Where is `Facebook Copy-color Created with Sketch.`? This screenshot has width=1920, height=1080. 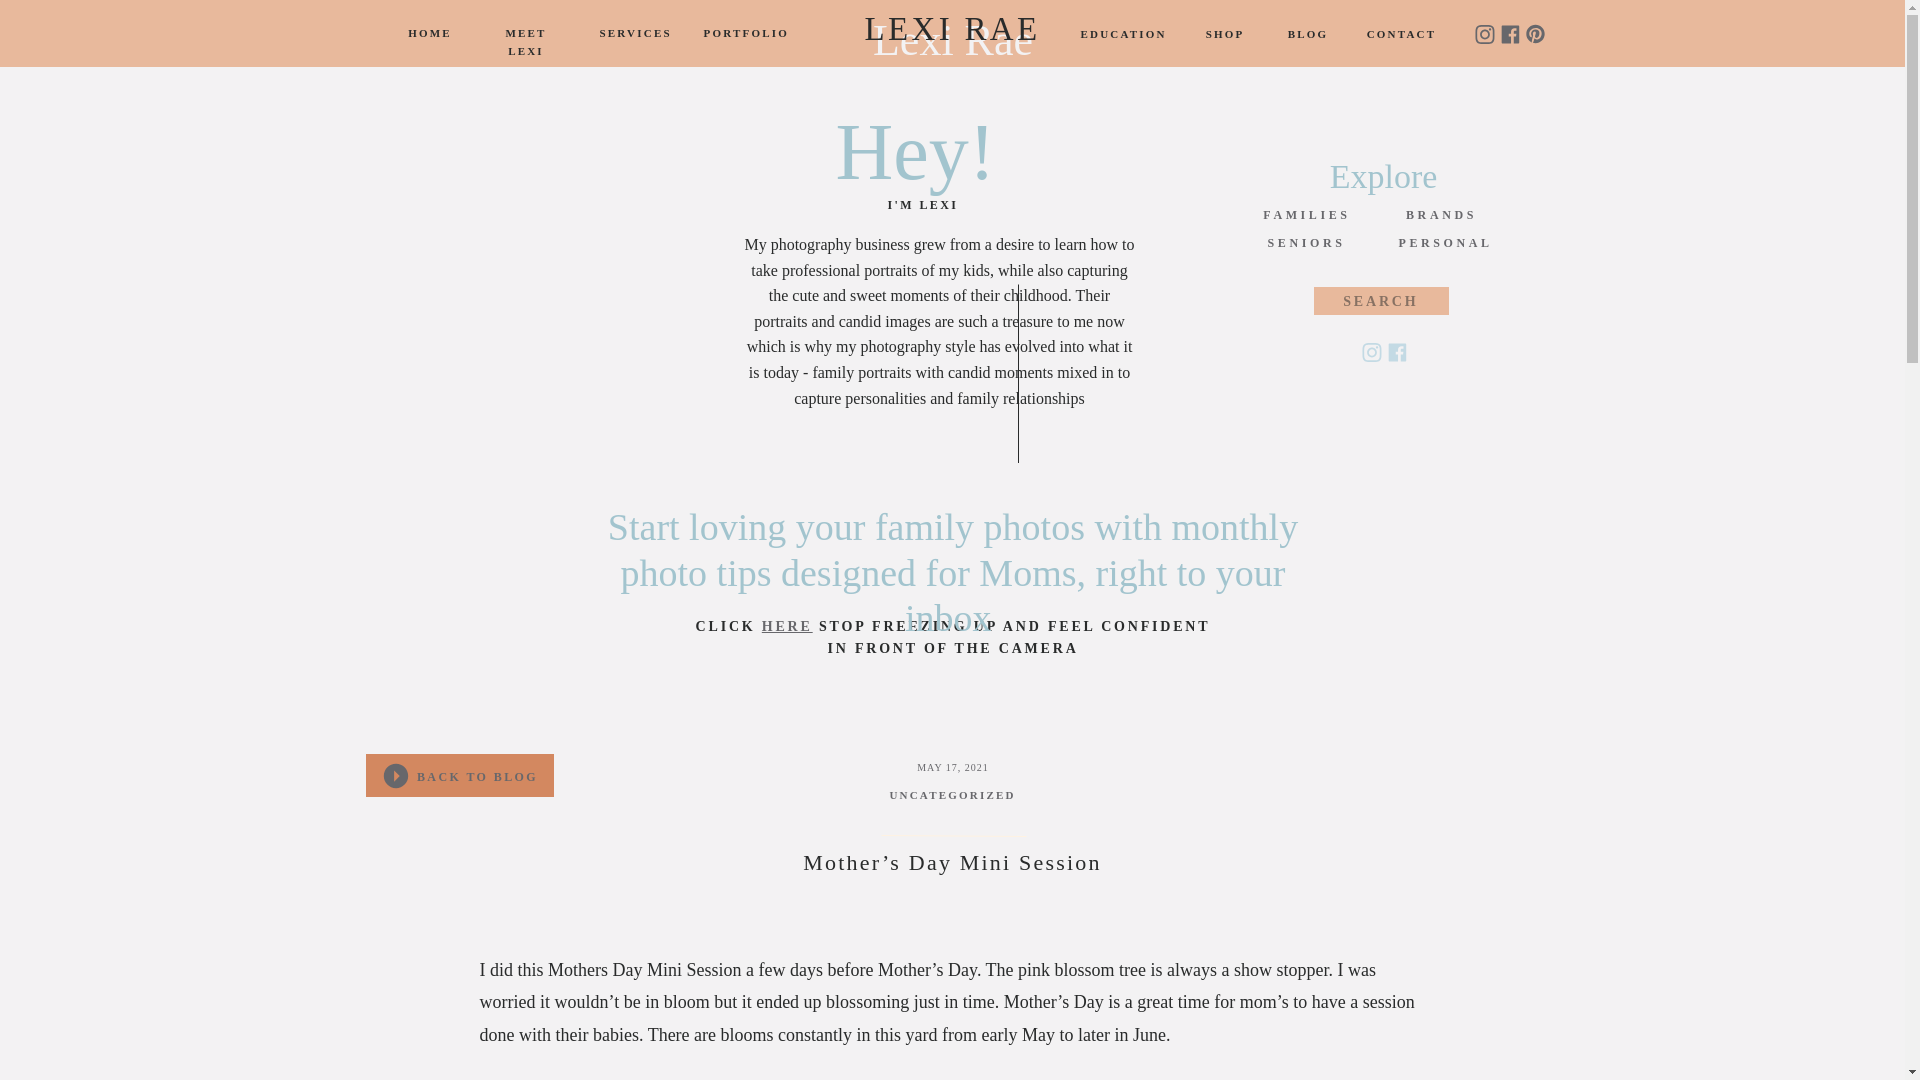
Facebook Copy-color Created with Sketch. is located at coordinates (1398, 352).